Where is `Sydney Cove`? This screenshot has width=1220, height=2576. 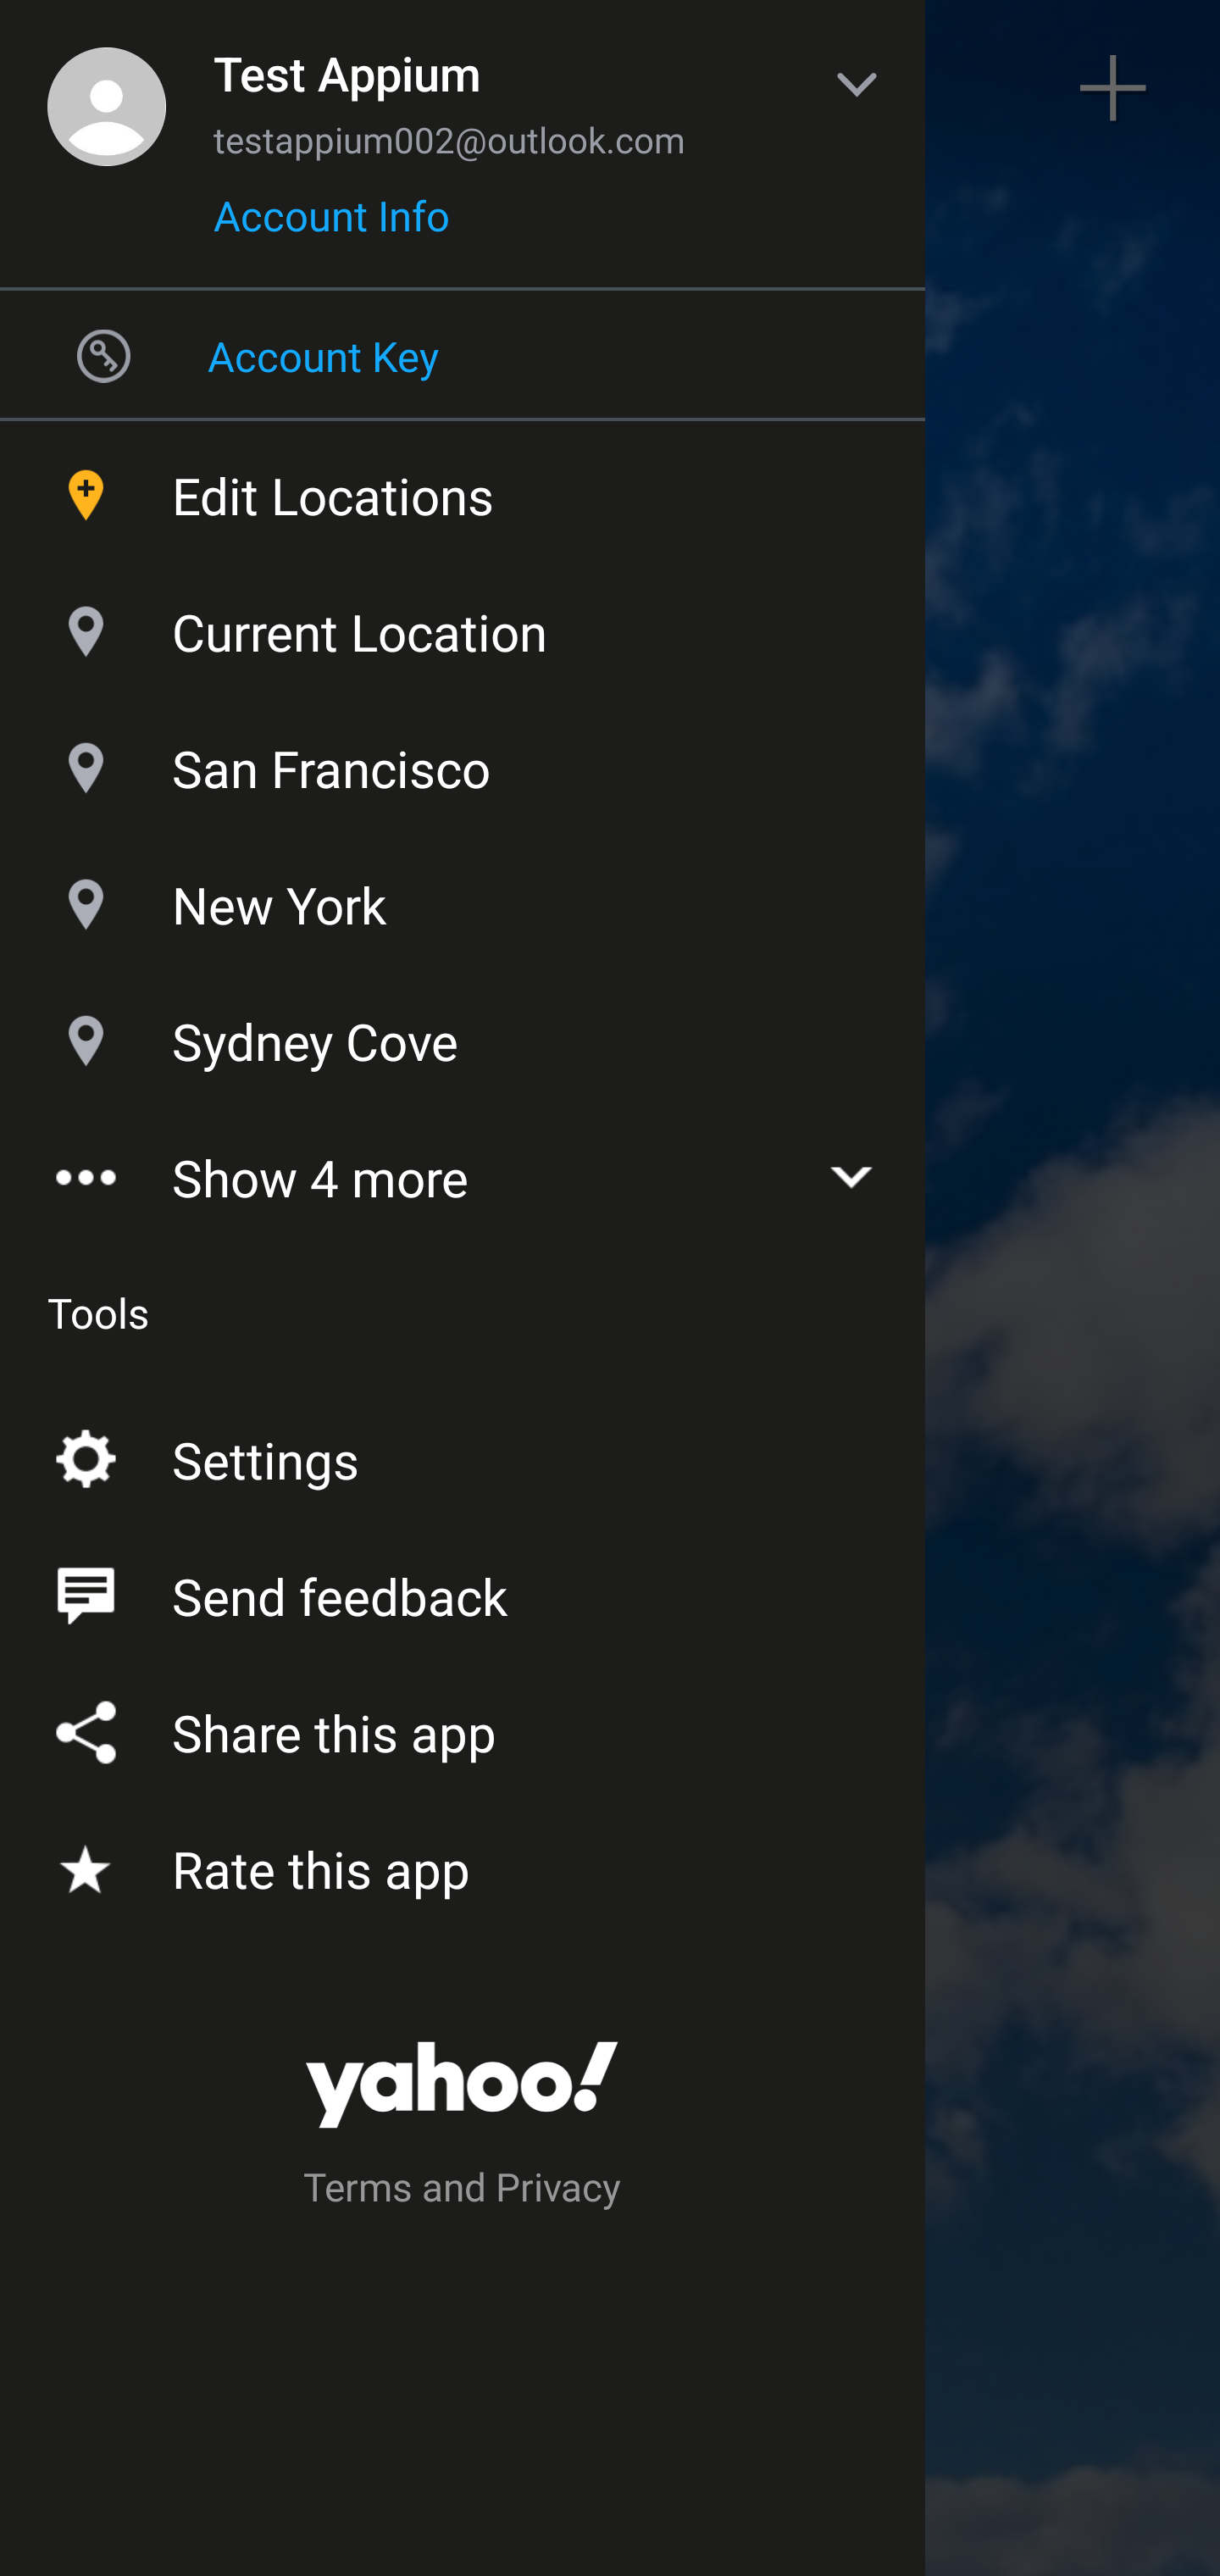 Sydney Cove is located at coordinates (463, 1034).